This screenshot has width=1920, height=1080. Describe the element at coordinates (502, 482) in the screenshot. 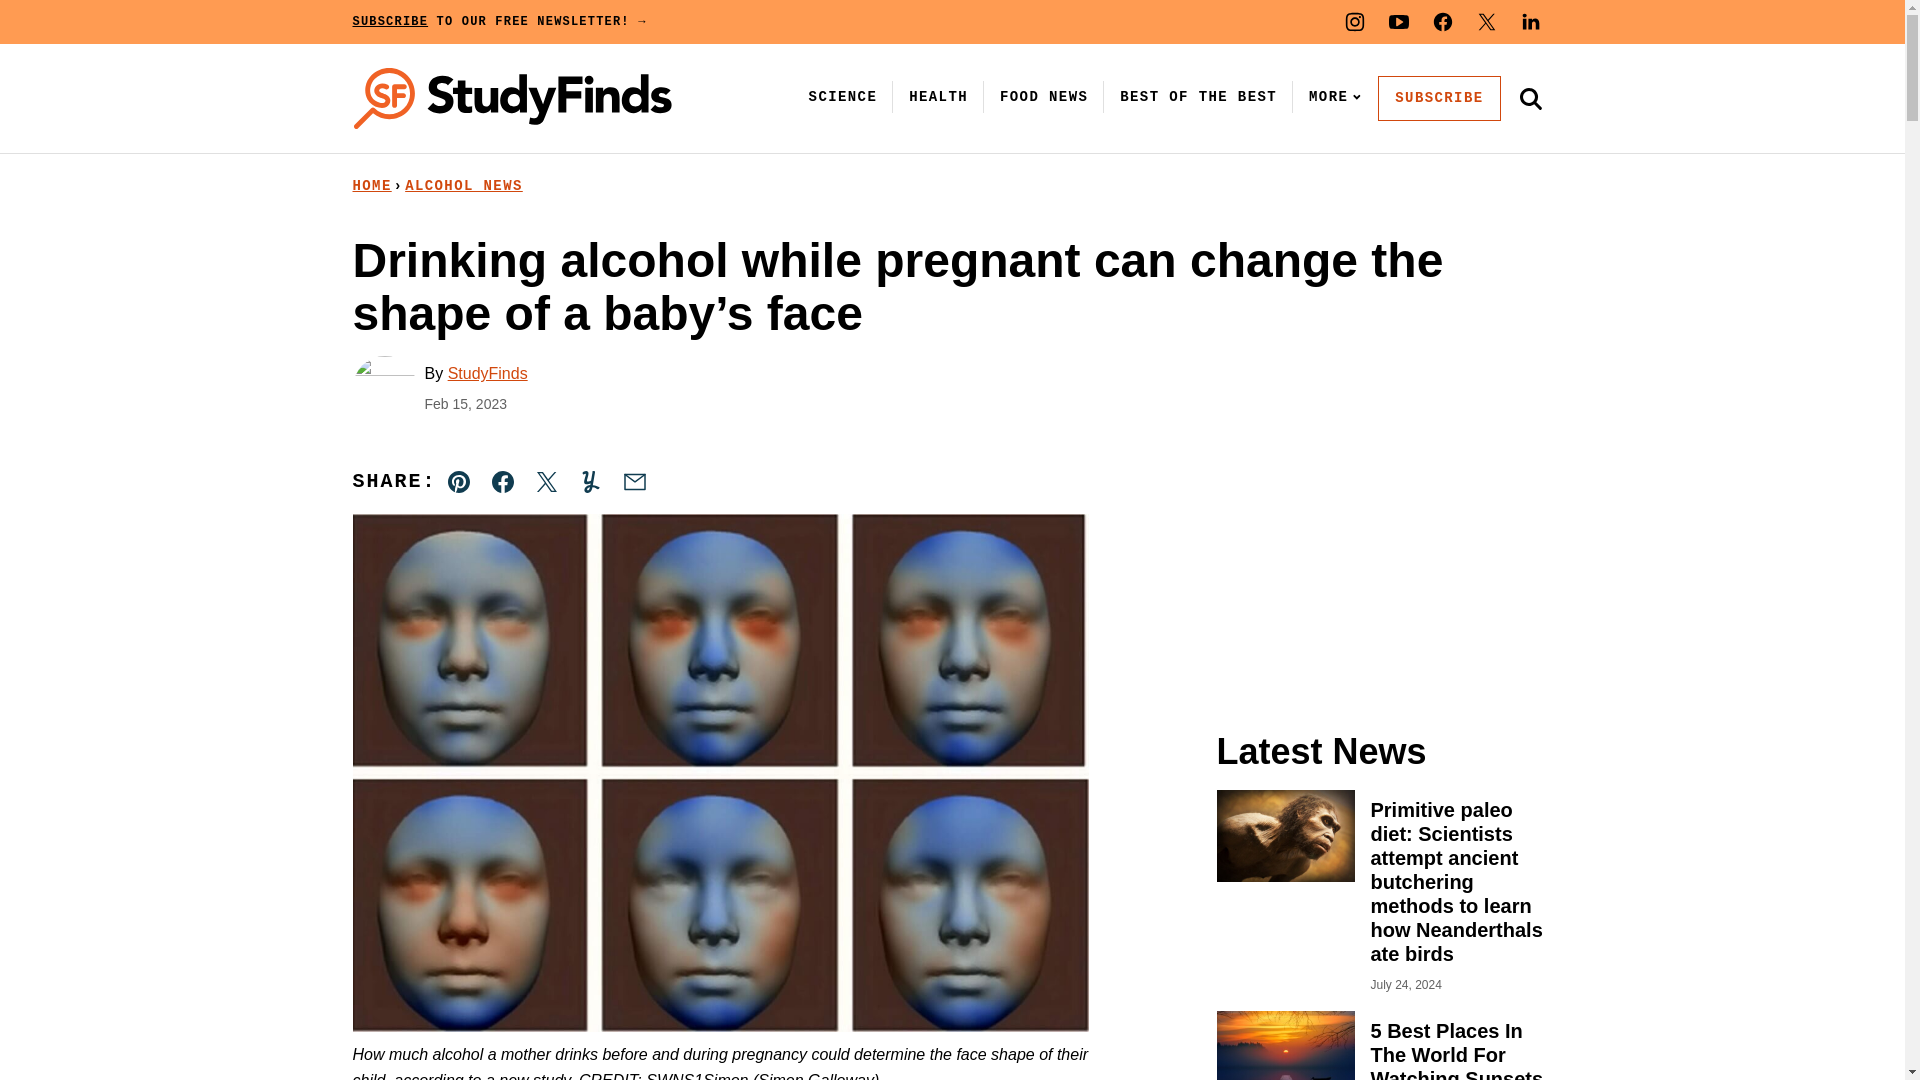

I see `Share on Facebook` at that location.